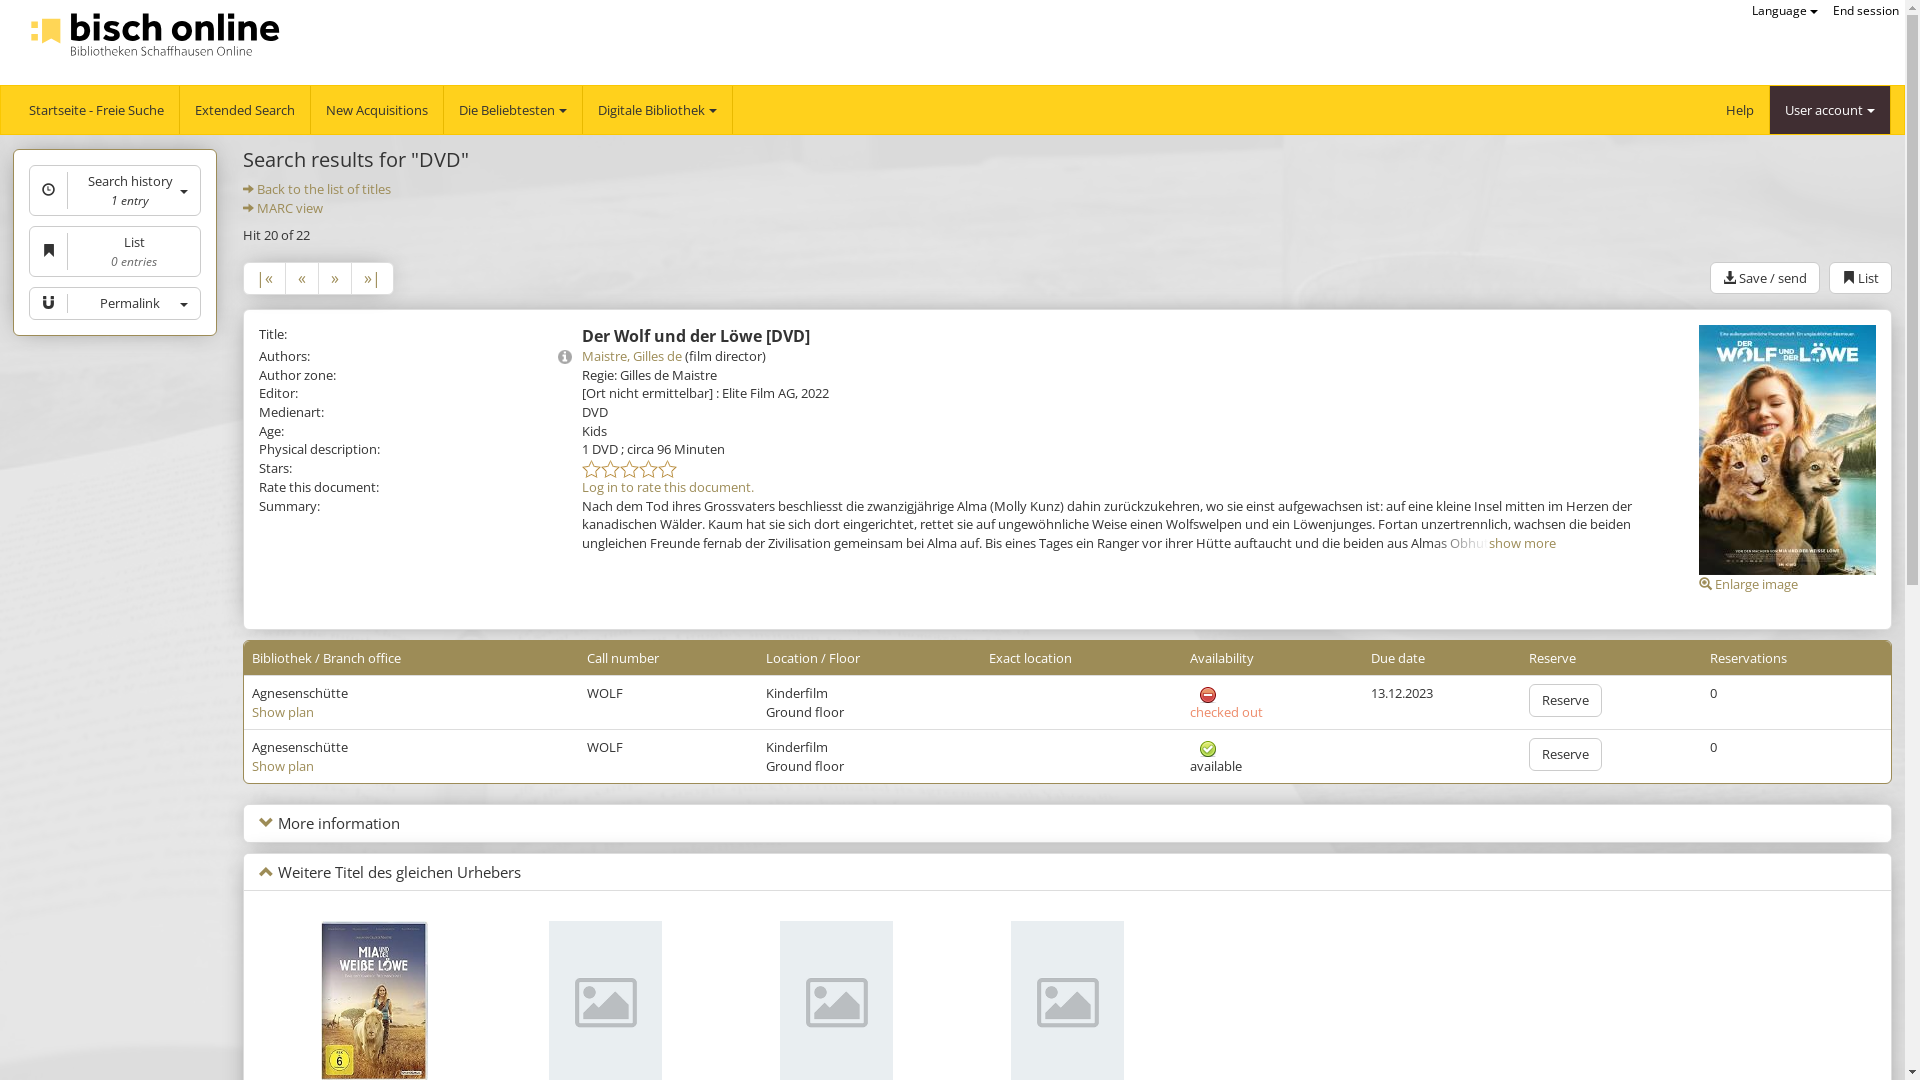 The width and height of the screenshot is (1920, 1080). What do you see at coordinates (623, 658) in the screenshot?
I see `Call number` at bounding box center [623, 658].